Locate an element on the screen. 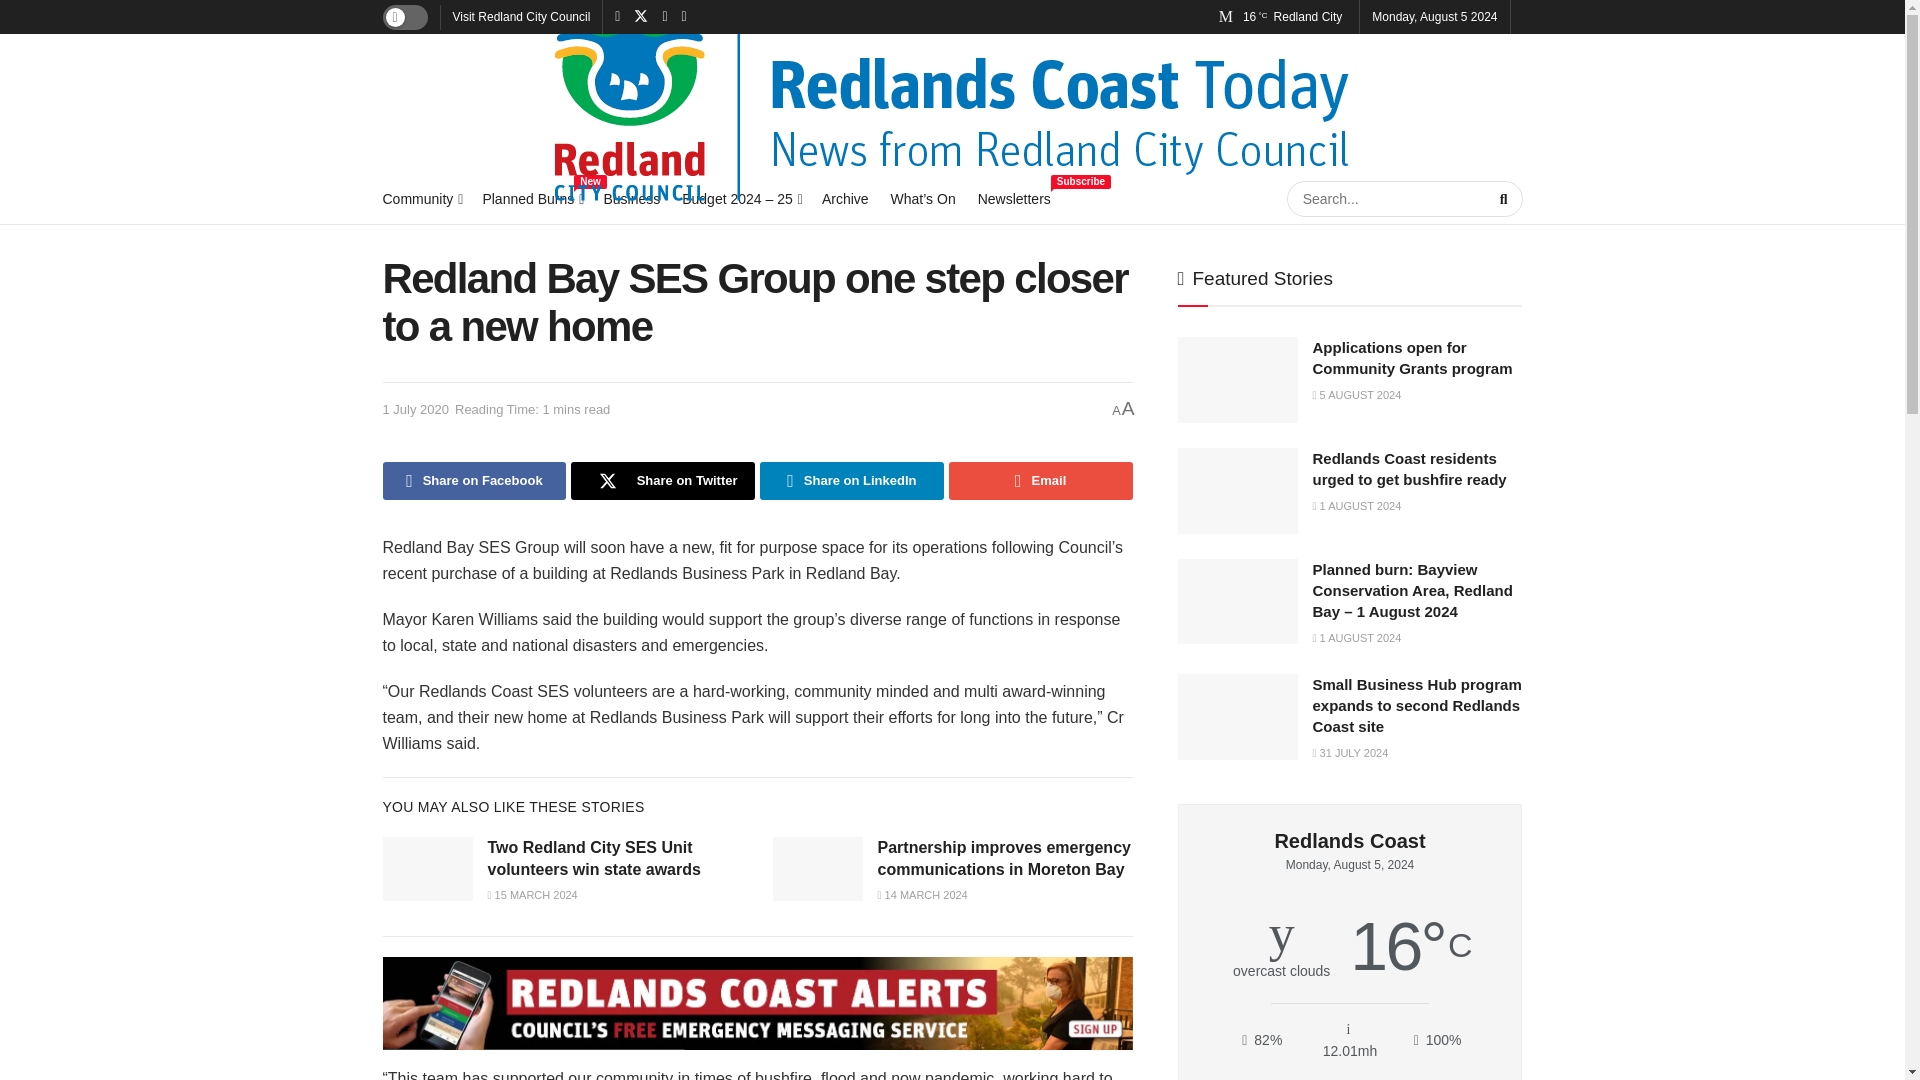 The height and width of the screenshot is (1080, 1920). Business is located at coordinates (416, 408).